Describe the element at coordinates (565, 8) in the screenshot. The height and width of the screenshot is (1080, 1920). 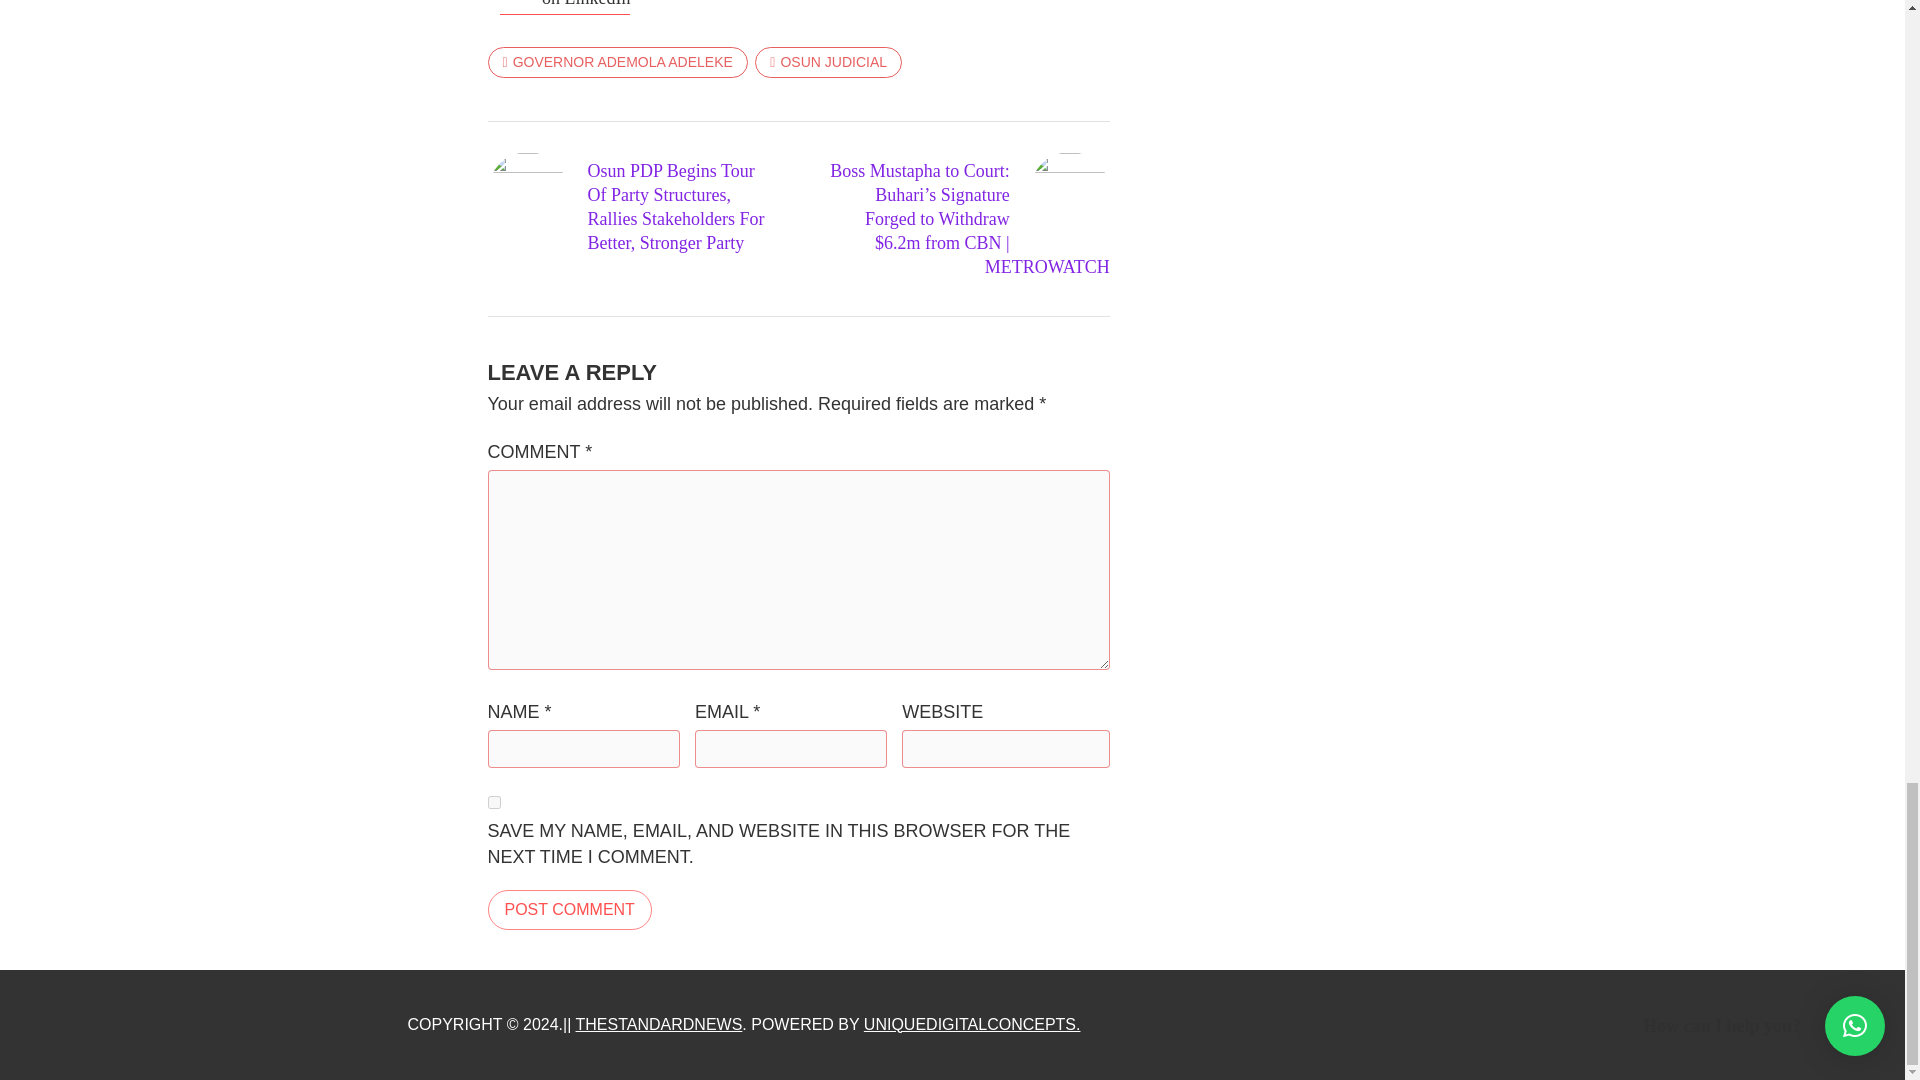
I see `on LinkedIn` at that location.